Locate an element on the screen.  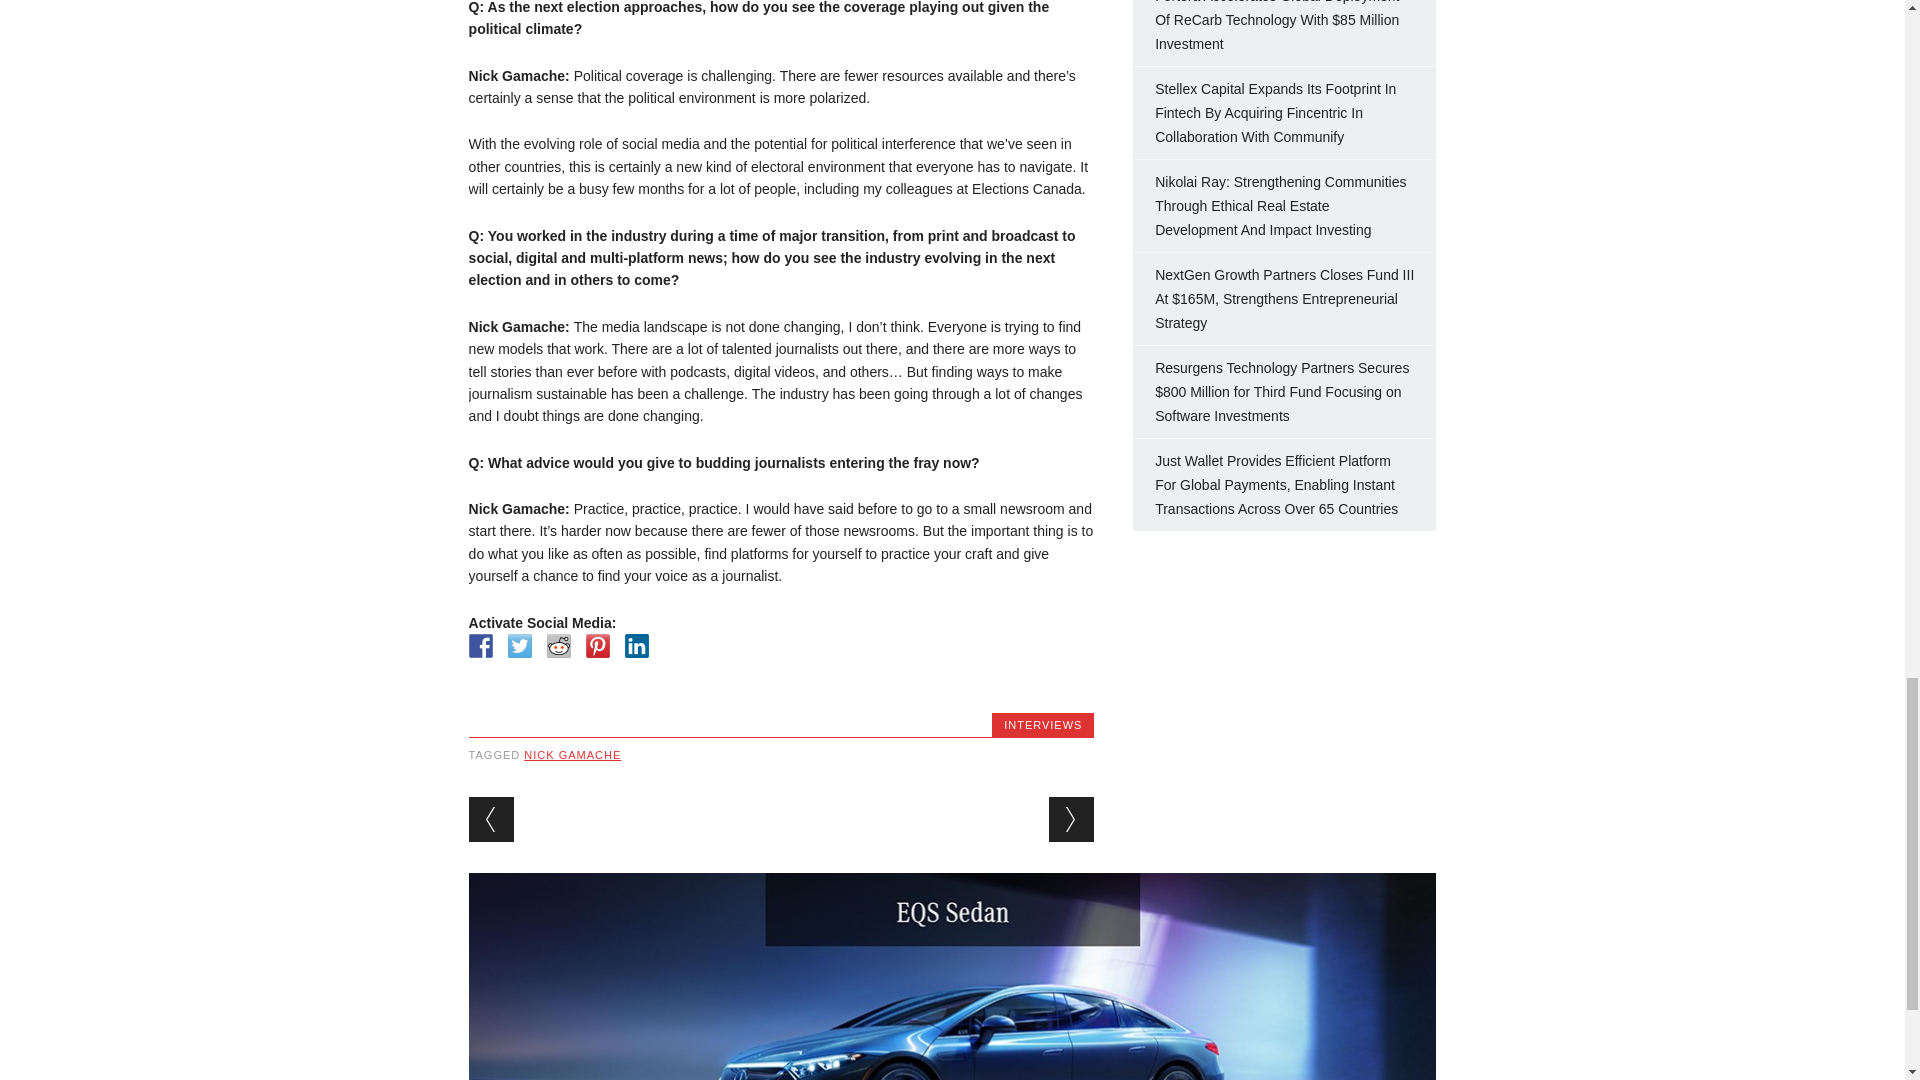
Share on Linkedin is located at coordinates (636, 645).